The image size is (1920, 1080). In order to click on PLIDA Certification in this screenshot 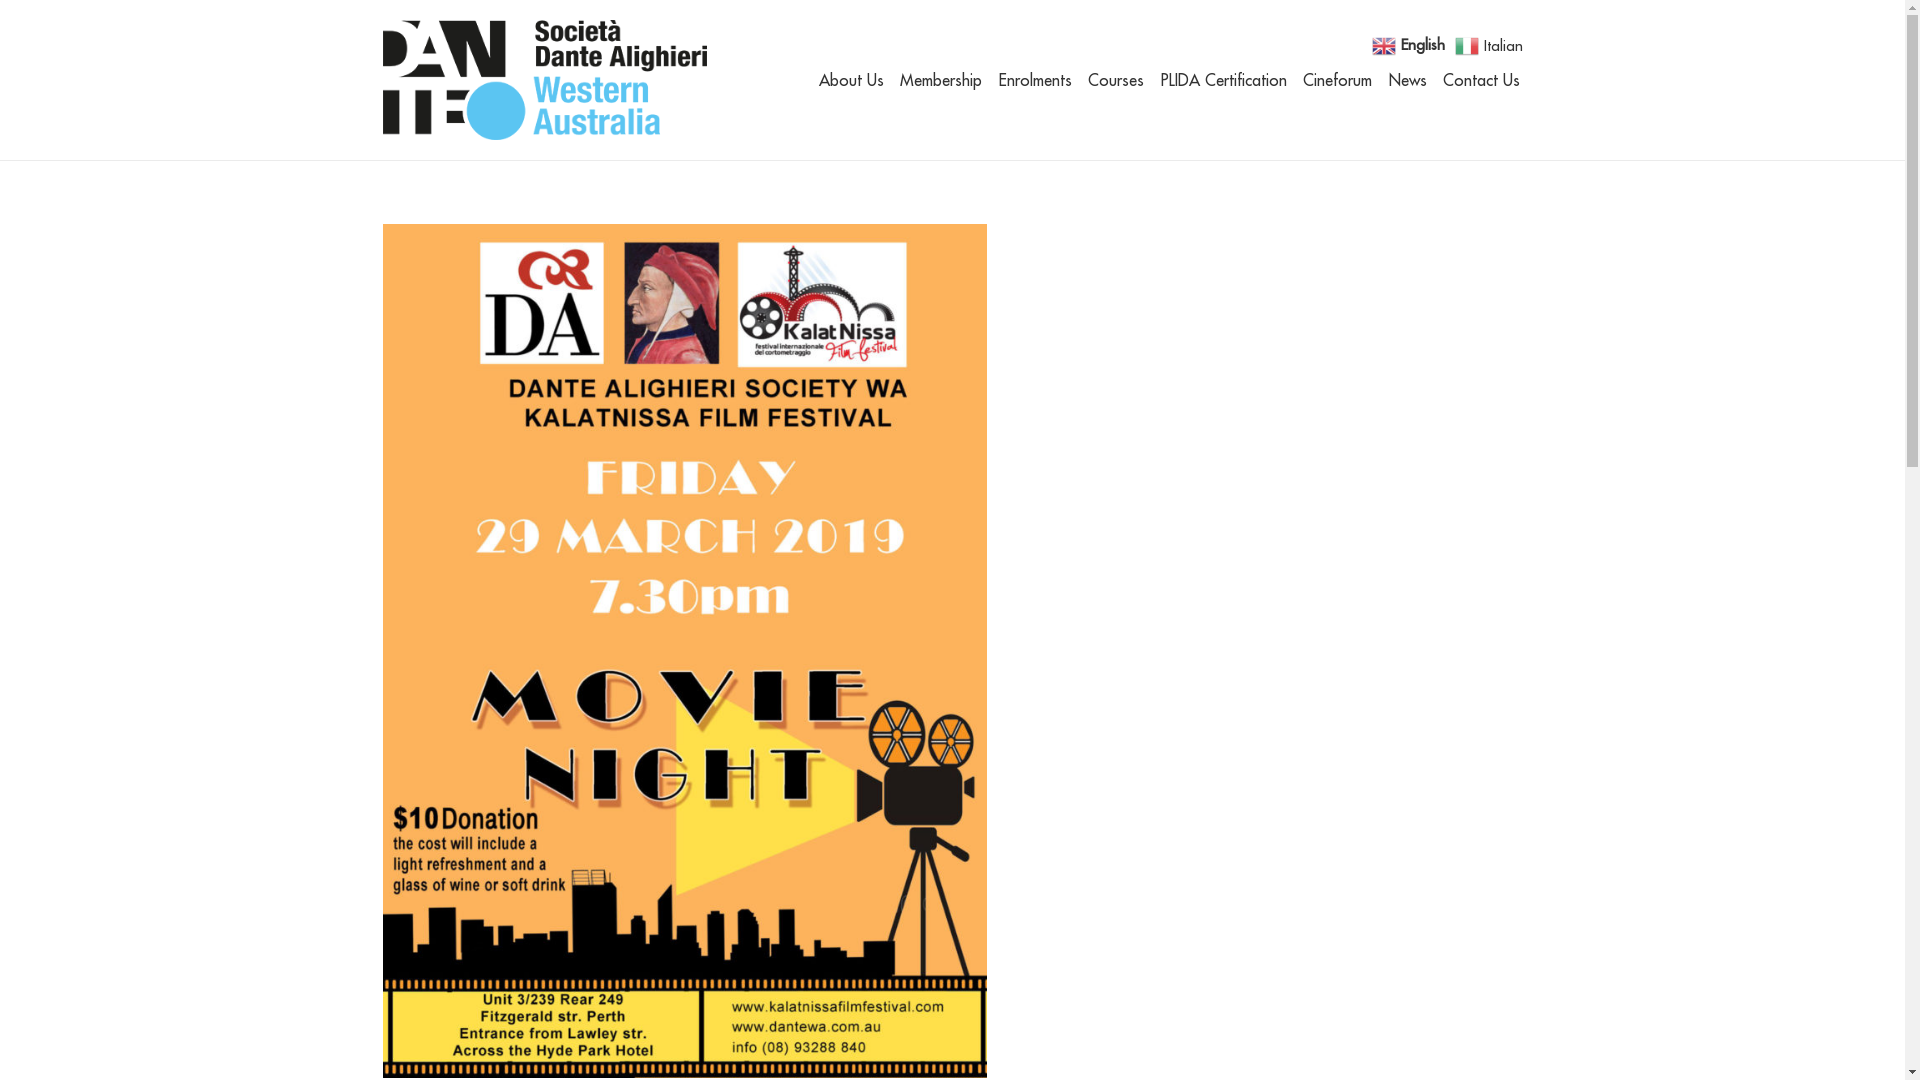, I will do `click(1224, 80)`.